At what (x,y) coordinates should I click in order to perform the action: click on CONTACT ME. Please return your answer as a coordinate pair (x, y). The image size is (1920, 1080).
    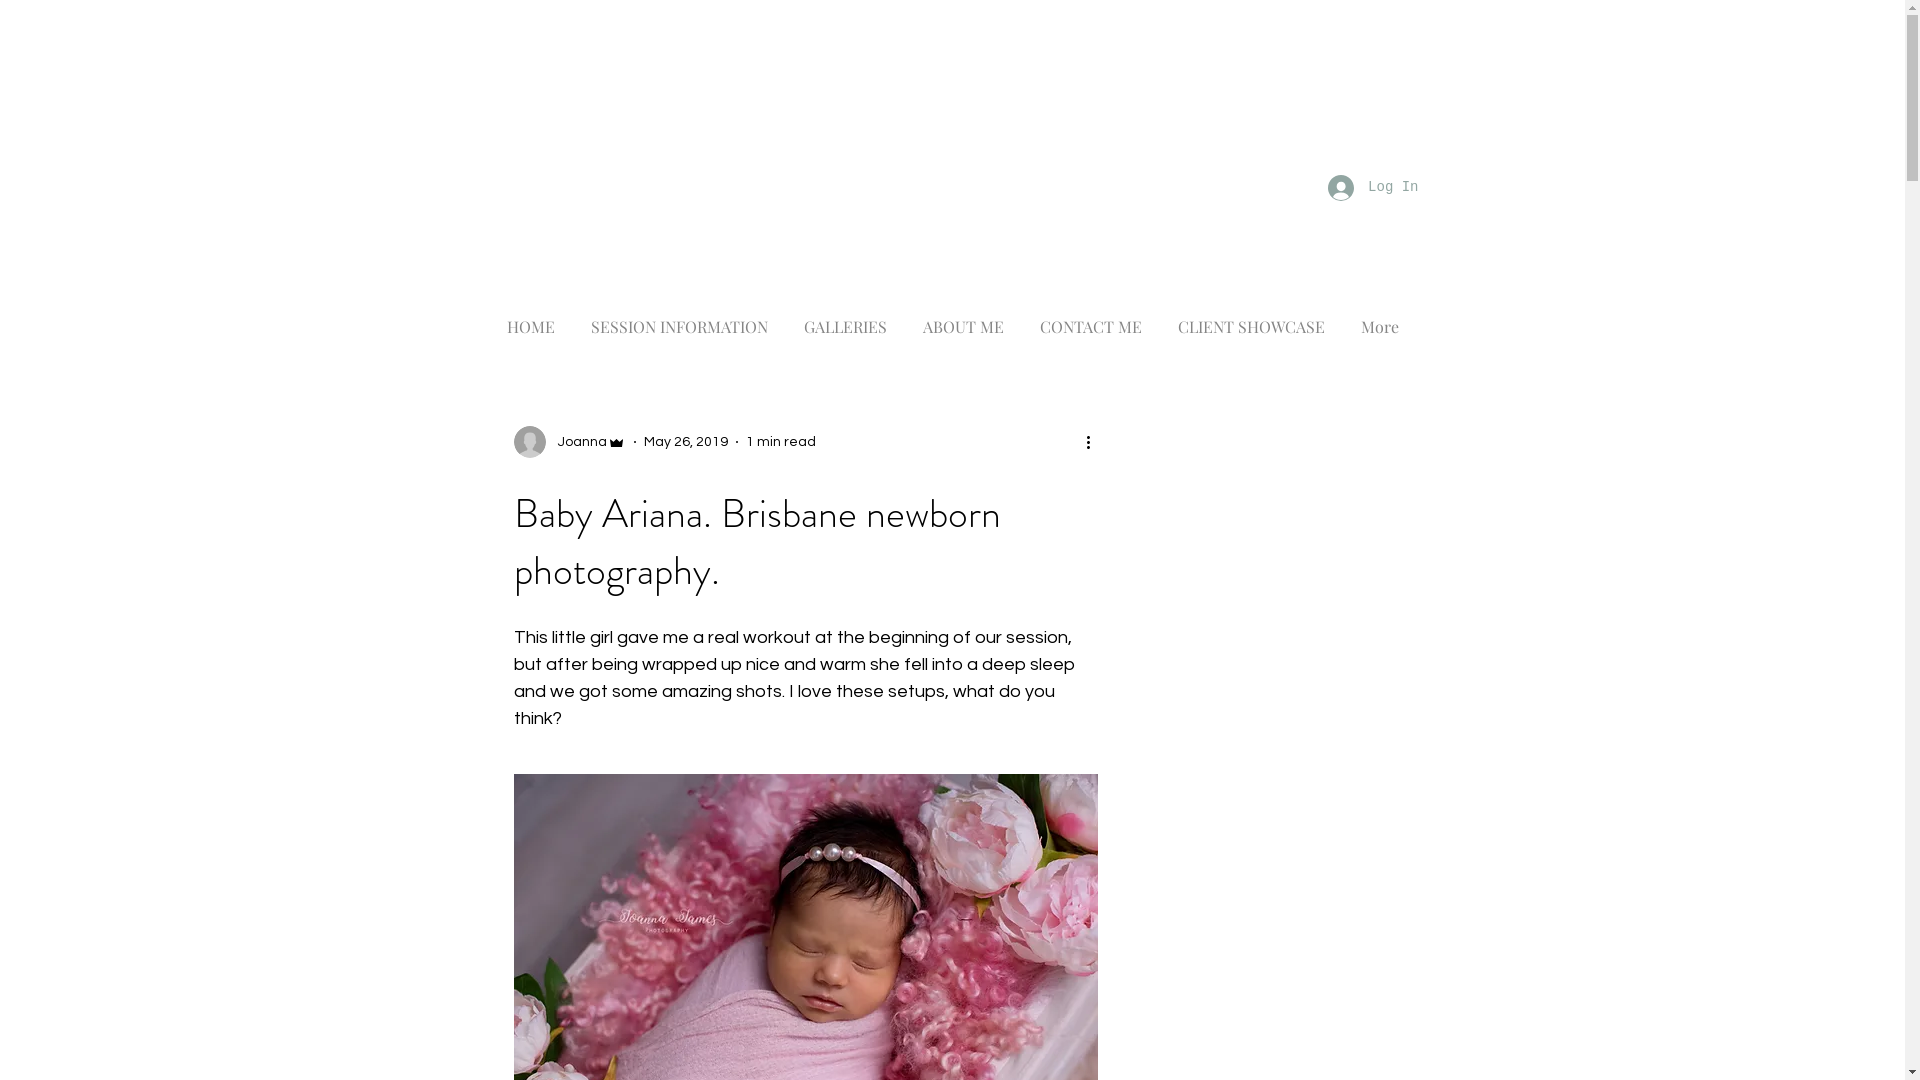
    Looking at the image, I should click on (1091, 333).